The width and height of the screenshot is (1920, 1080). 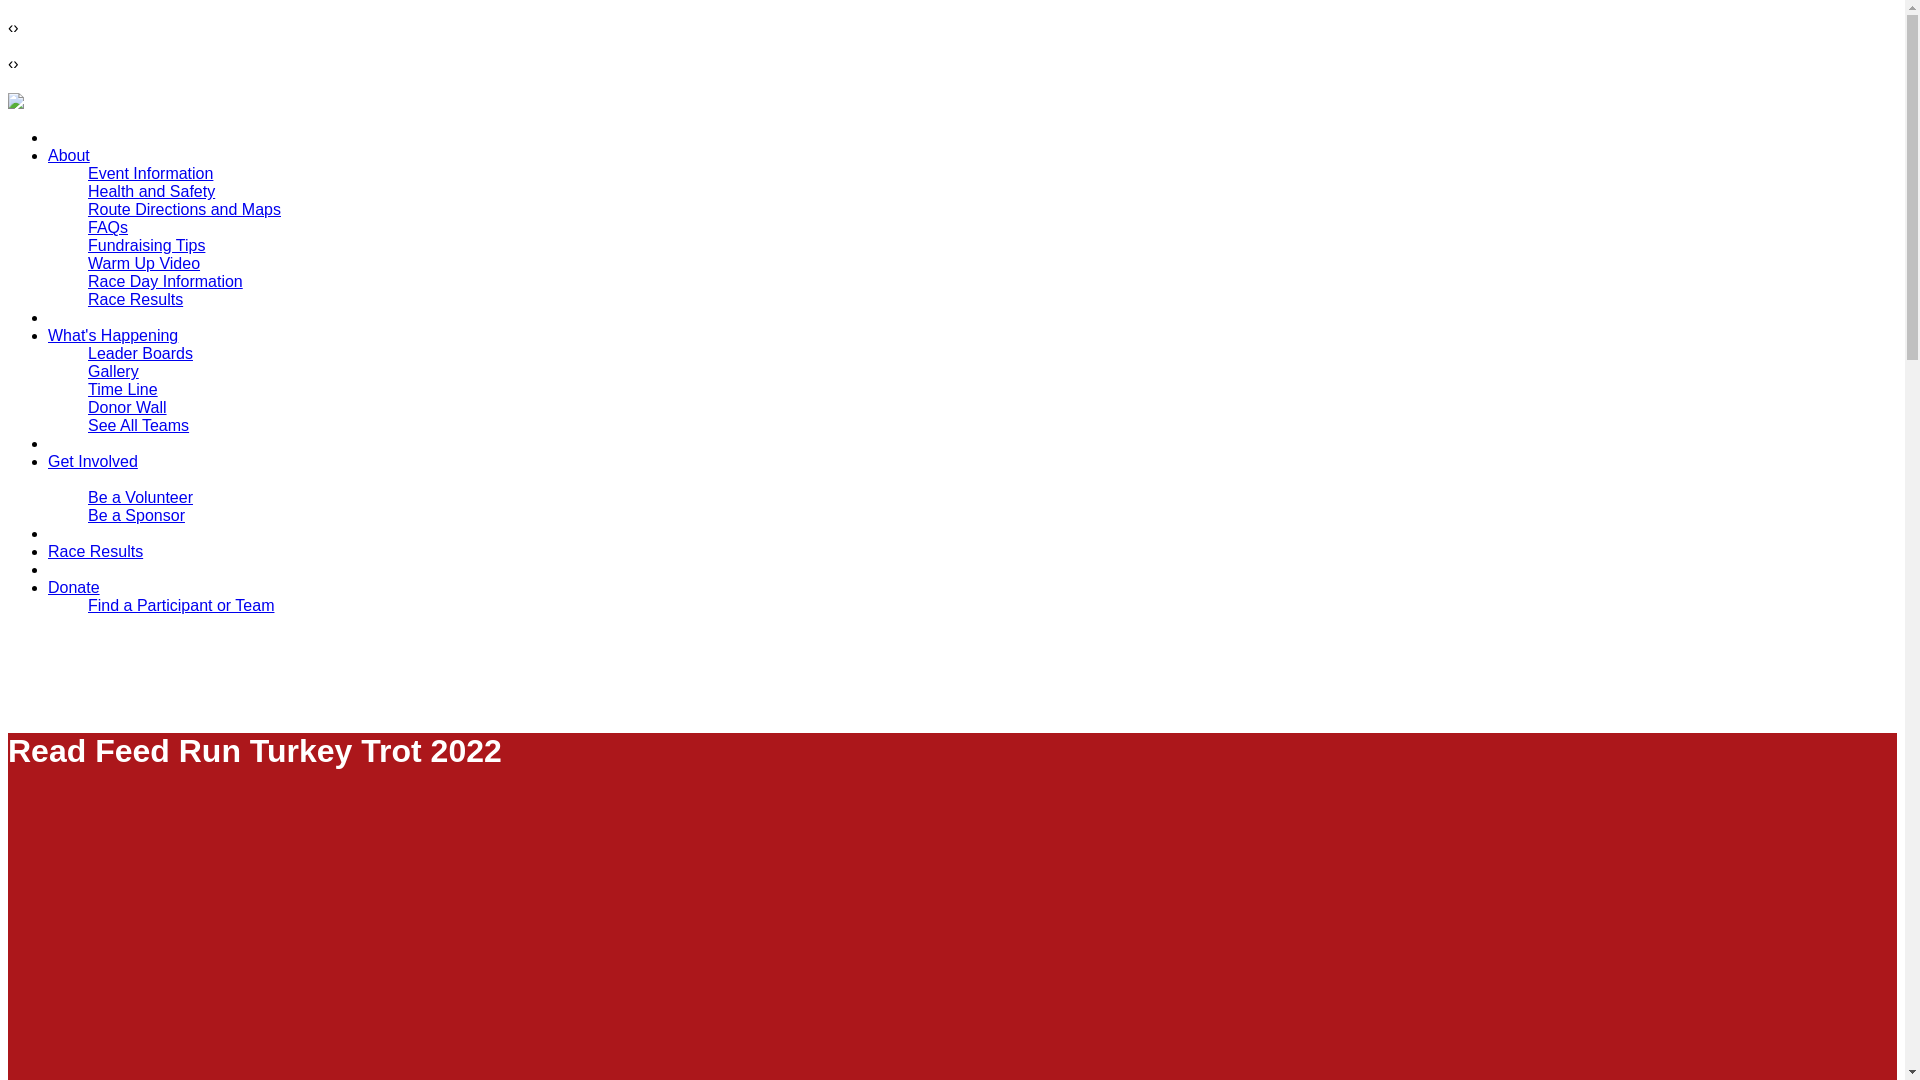 What do you see at coordinates (150, 174) in the screenshot?
I see `Event Information` at bounding box center [150, 174].